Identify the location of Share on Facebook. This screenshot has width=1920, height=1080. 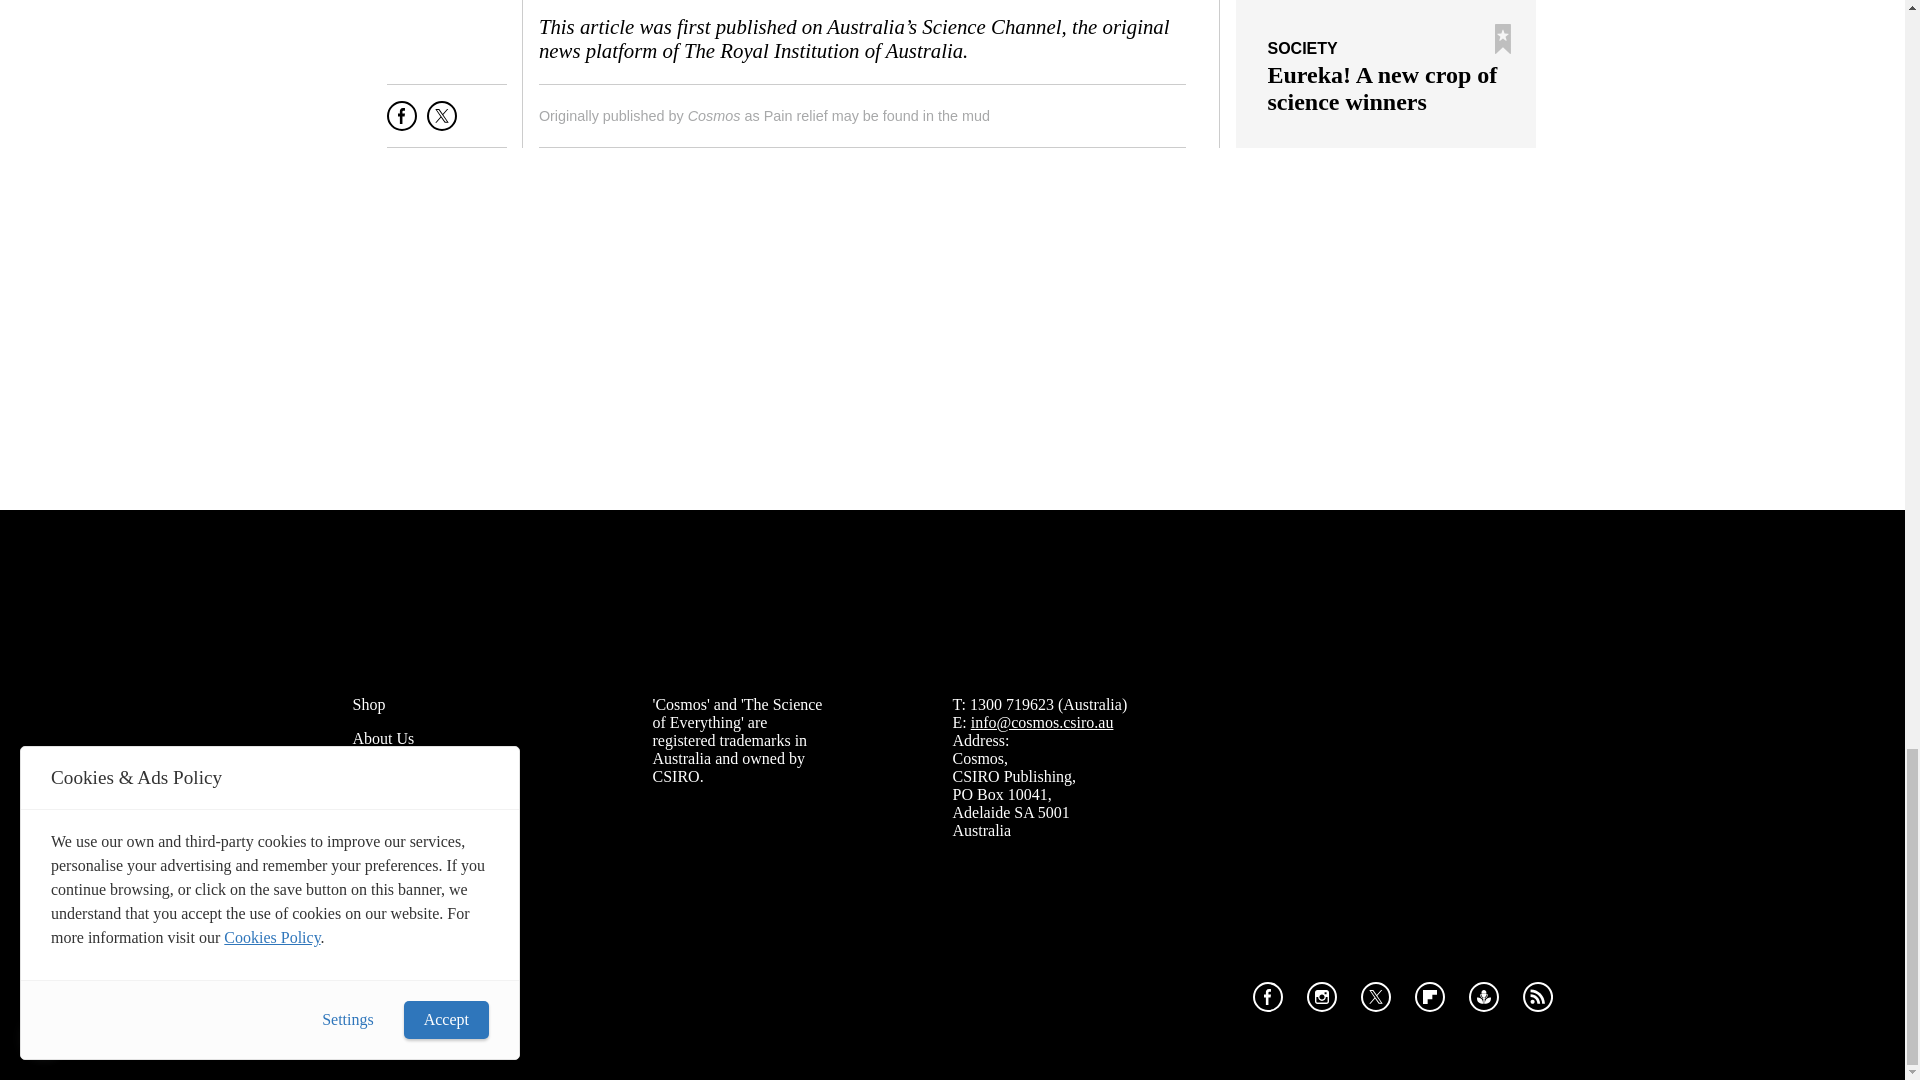
(402, 124).